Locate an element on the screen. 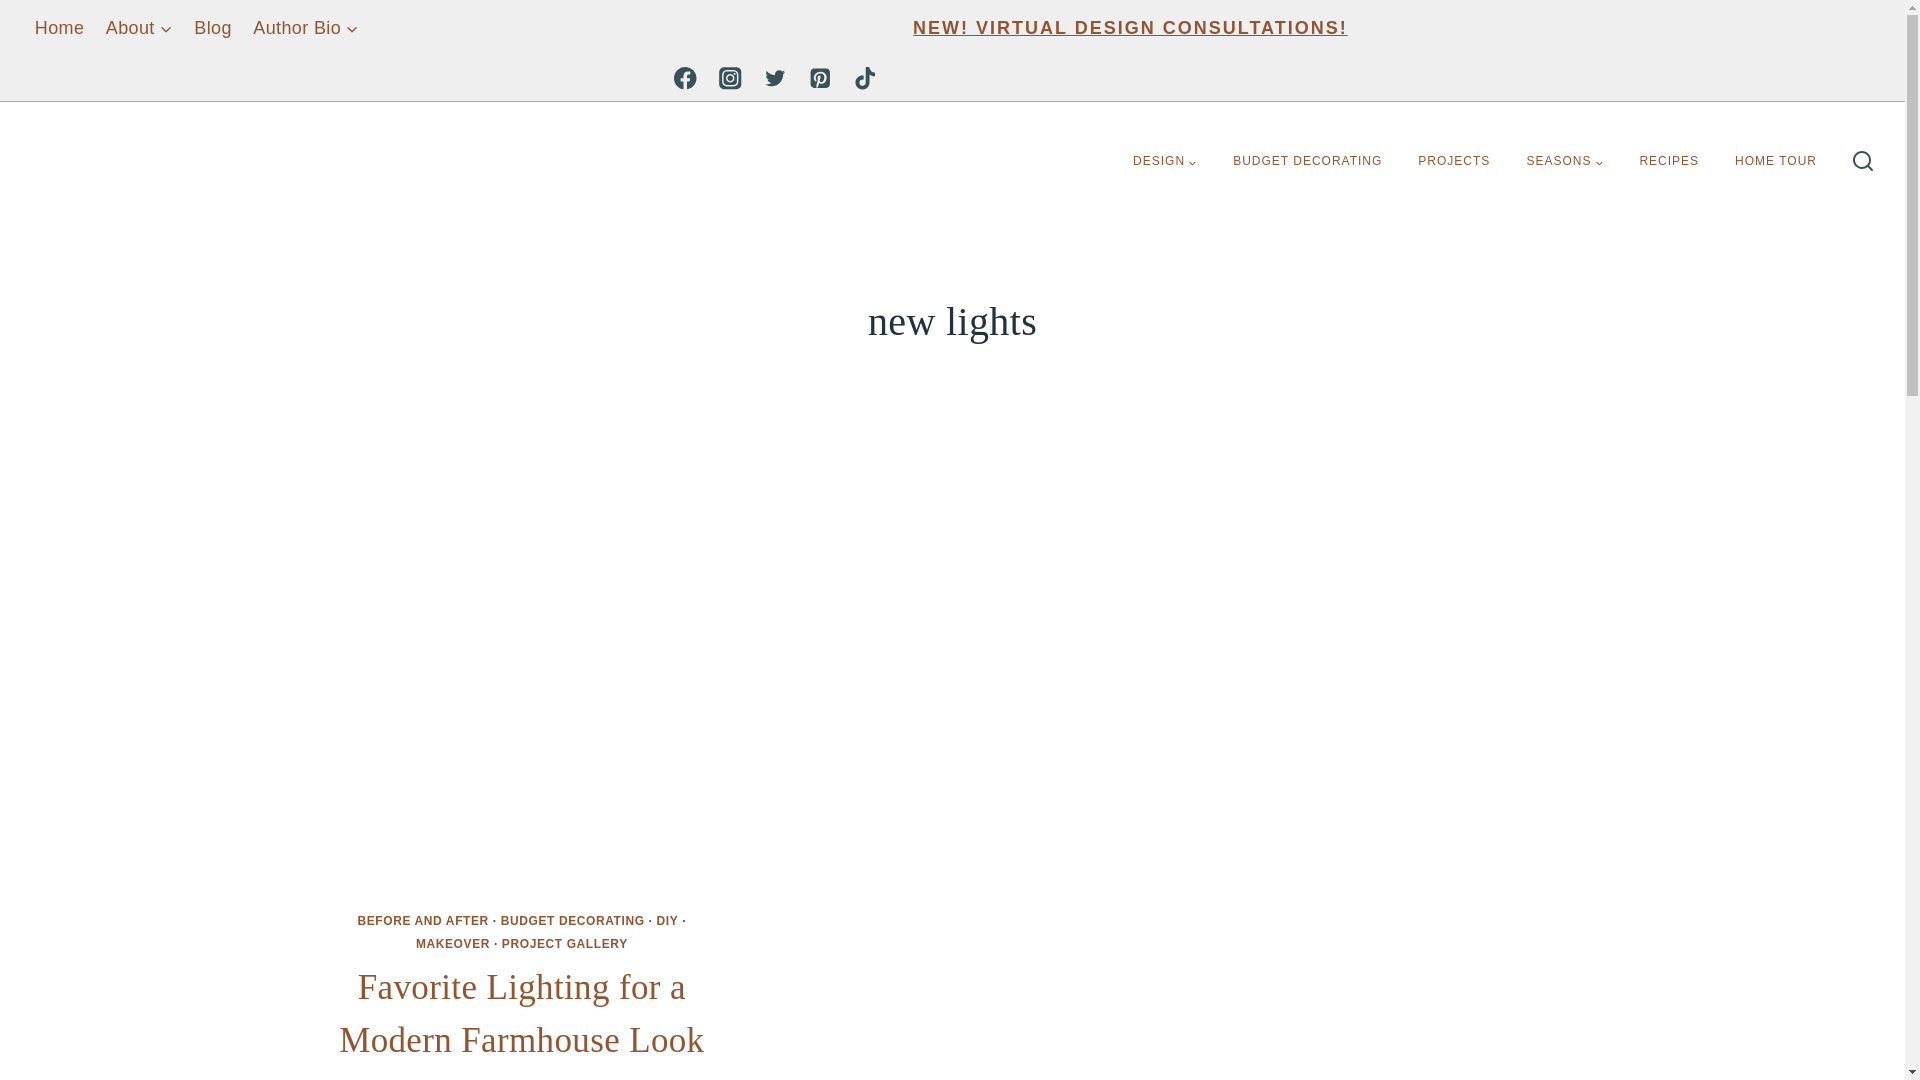 The image size is (1920, 1080). SEASONS is located at coordinates (1564, 161).